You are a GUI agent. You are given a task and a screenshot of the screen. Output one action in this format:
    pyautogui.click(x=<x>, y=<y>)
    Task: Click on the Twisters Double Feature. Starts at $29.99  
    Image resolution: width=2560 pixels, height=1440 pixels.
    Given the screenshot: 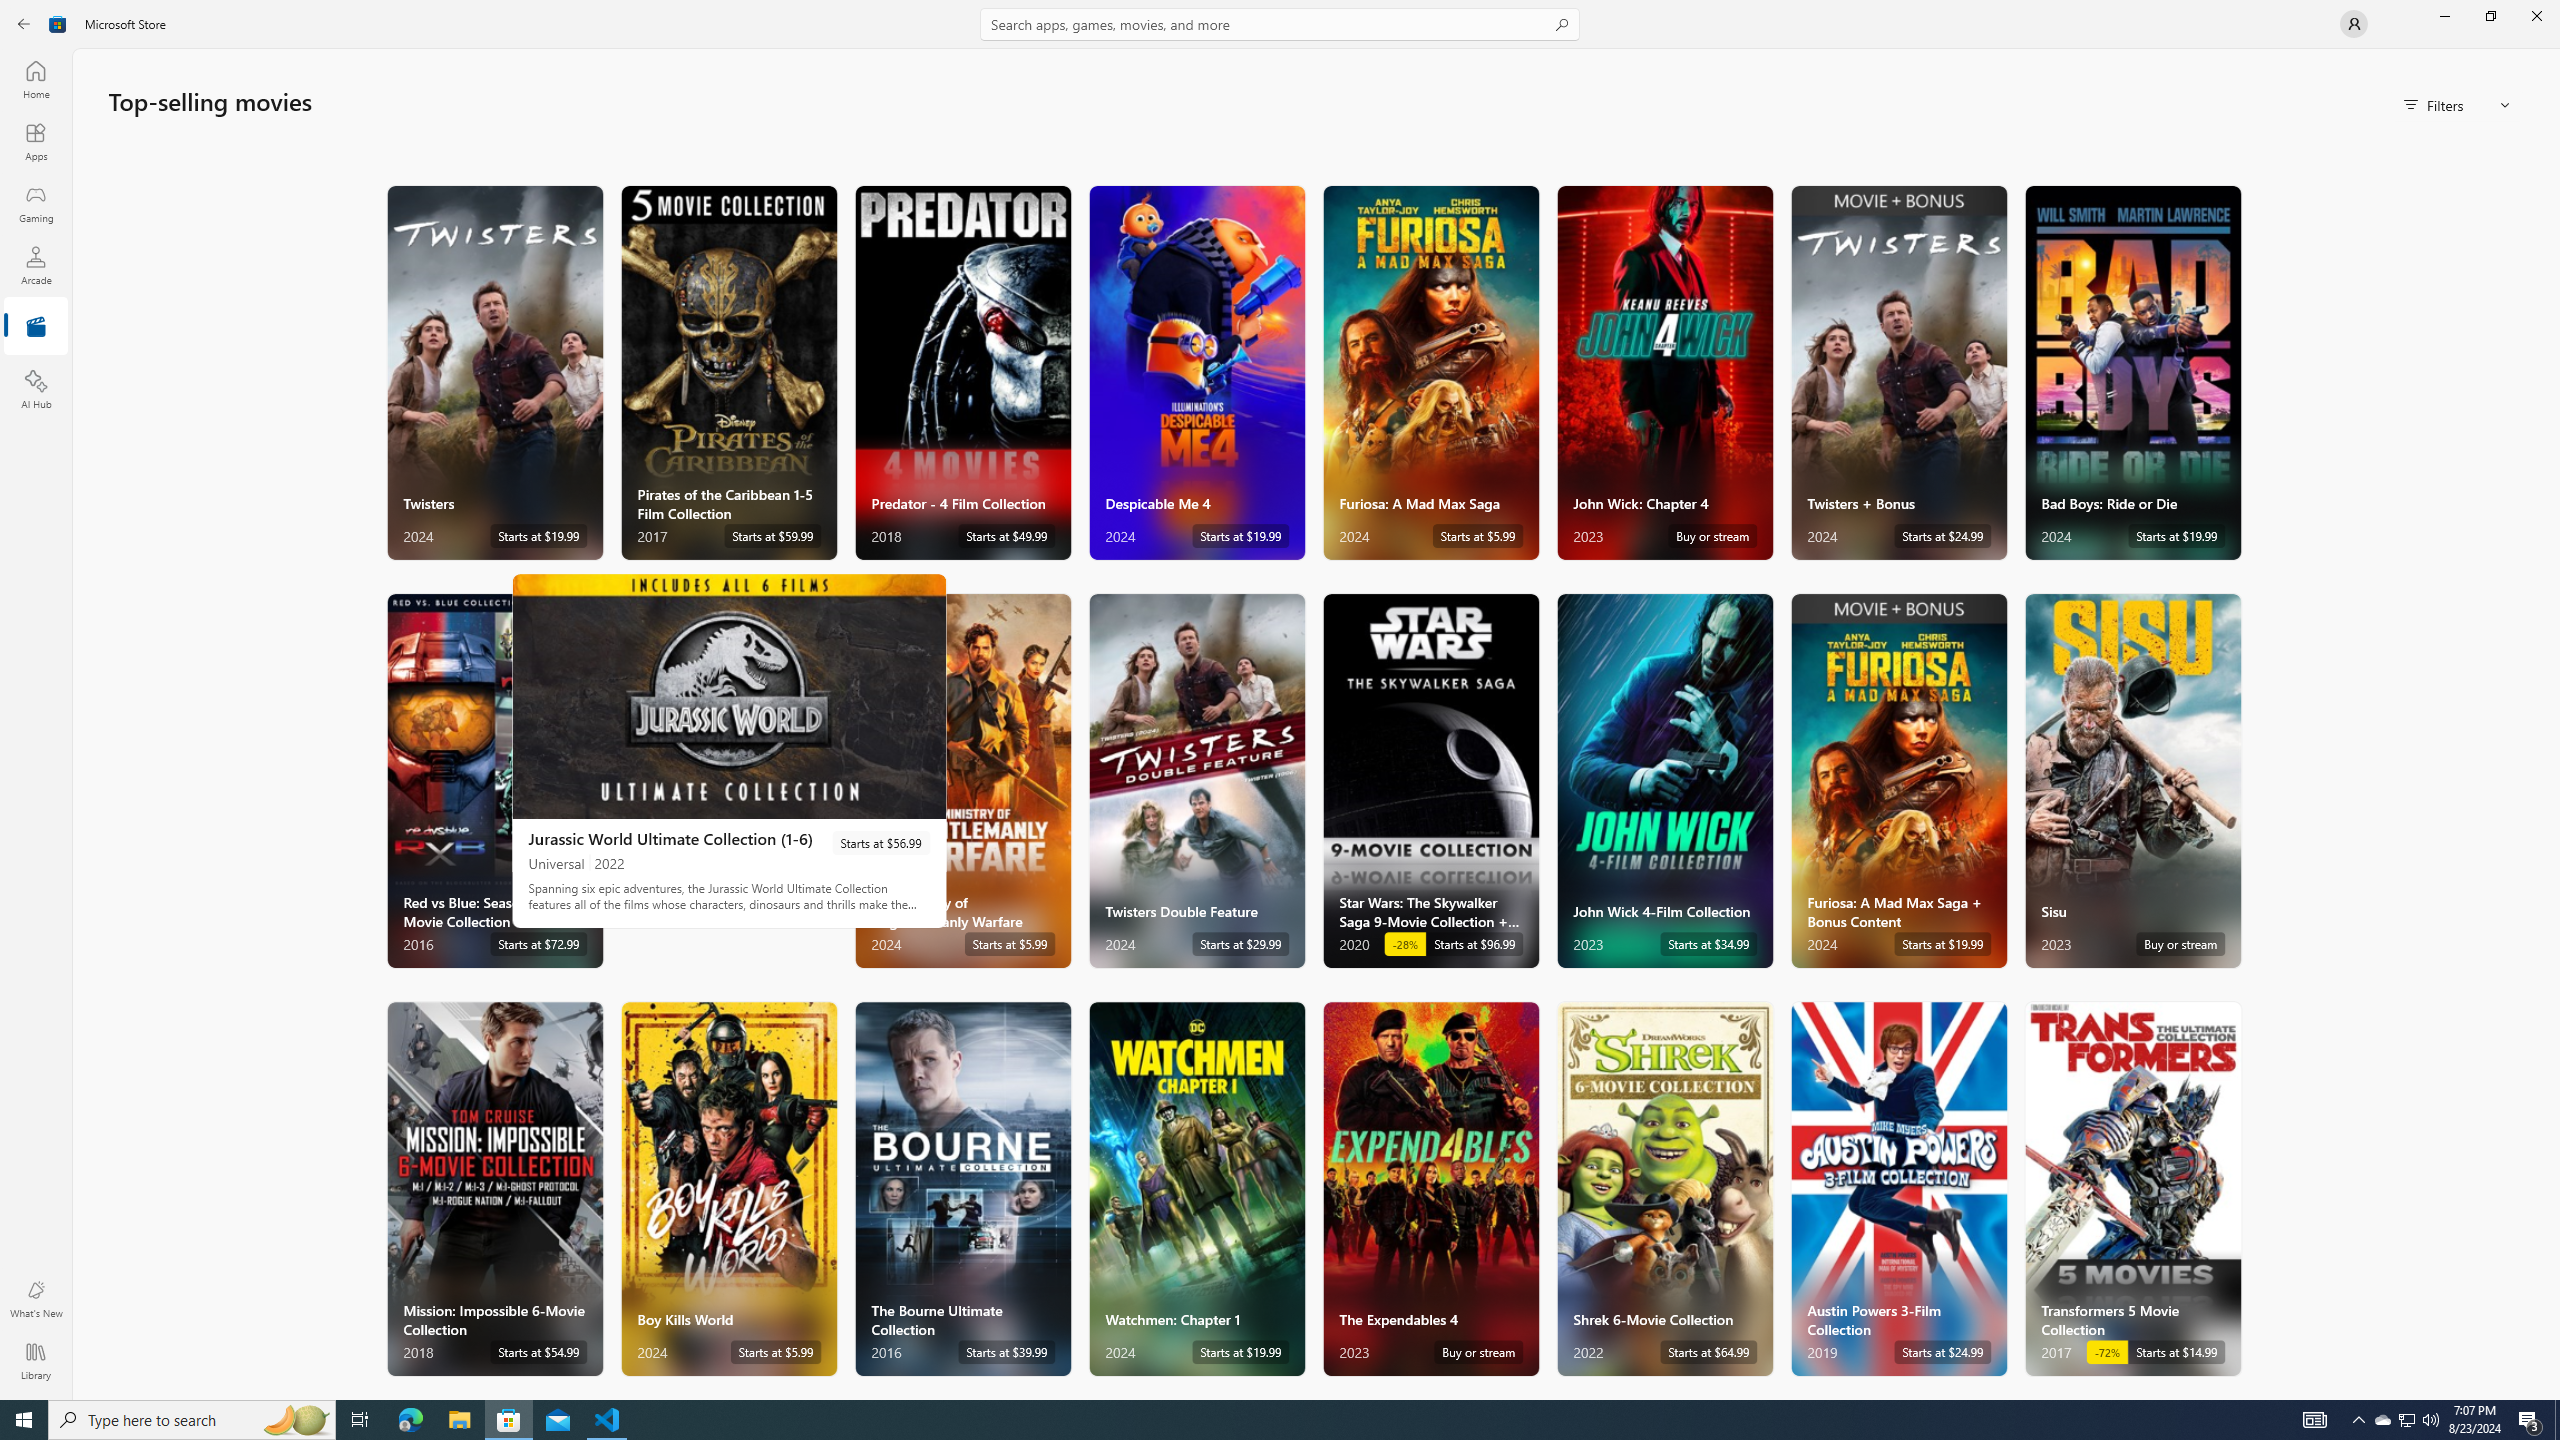 What is the action you would take?
    pyautogui.click(x=1196, y=781)
    